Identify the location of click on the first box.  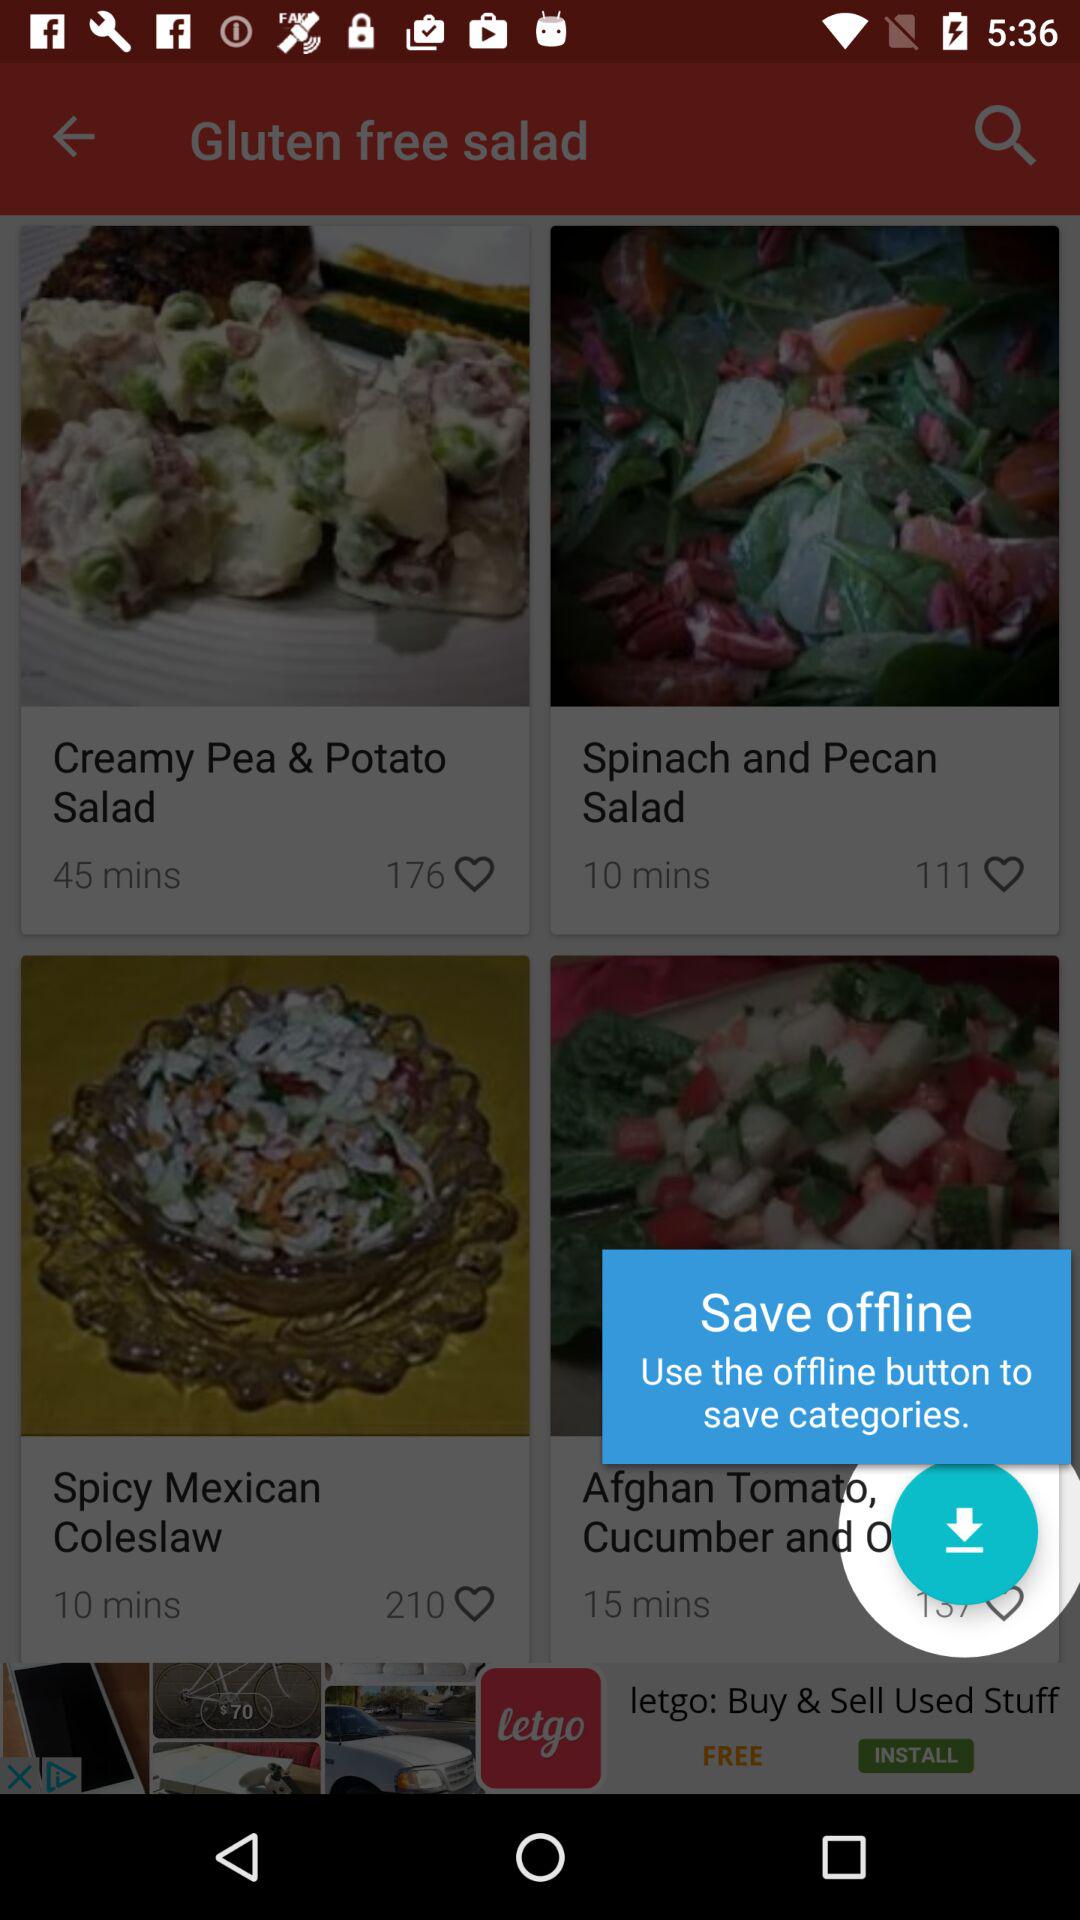
(275, 580).